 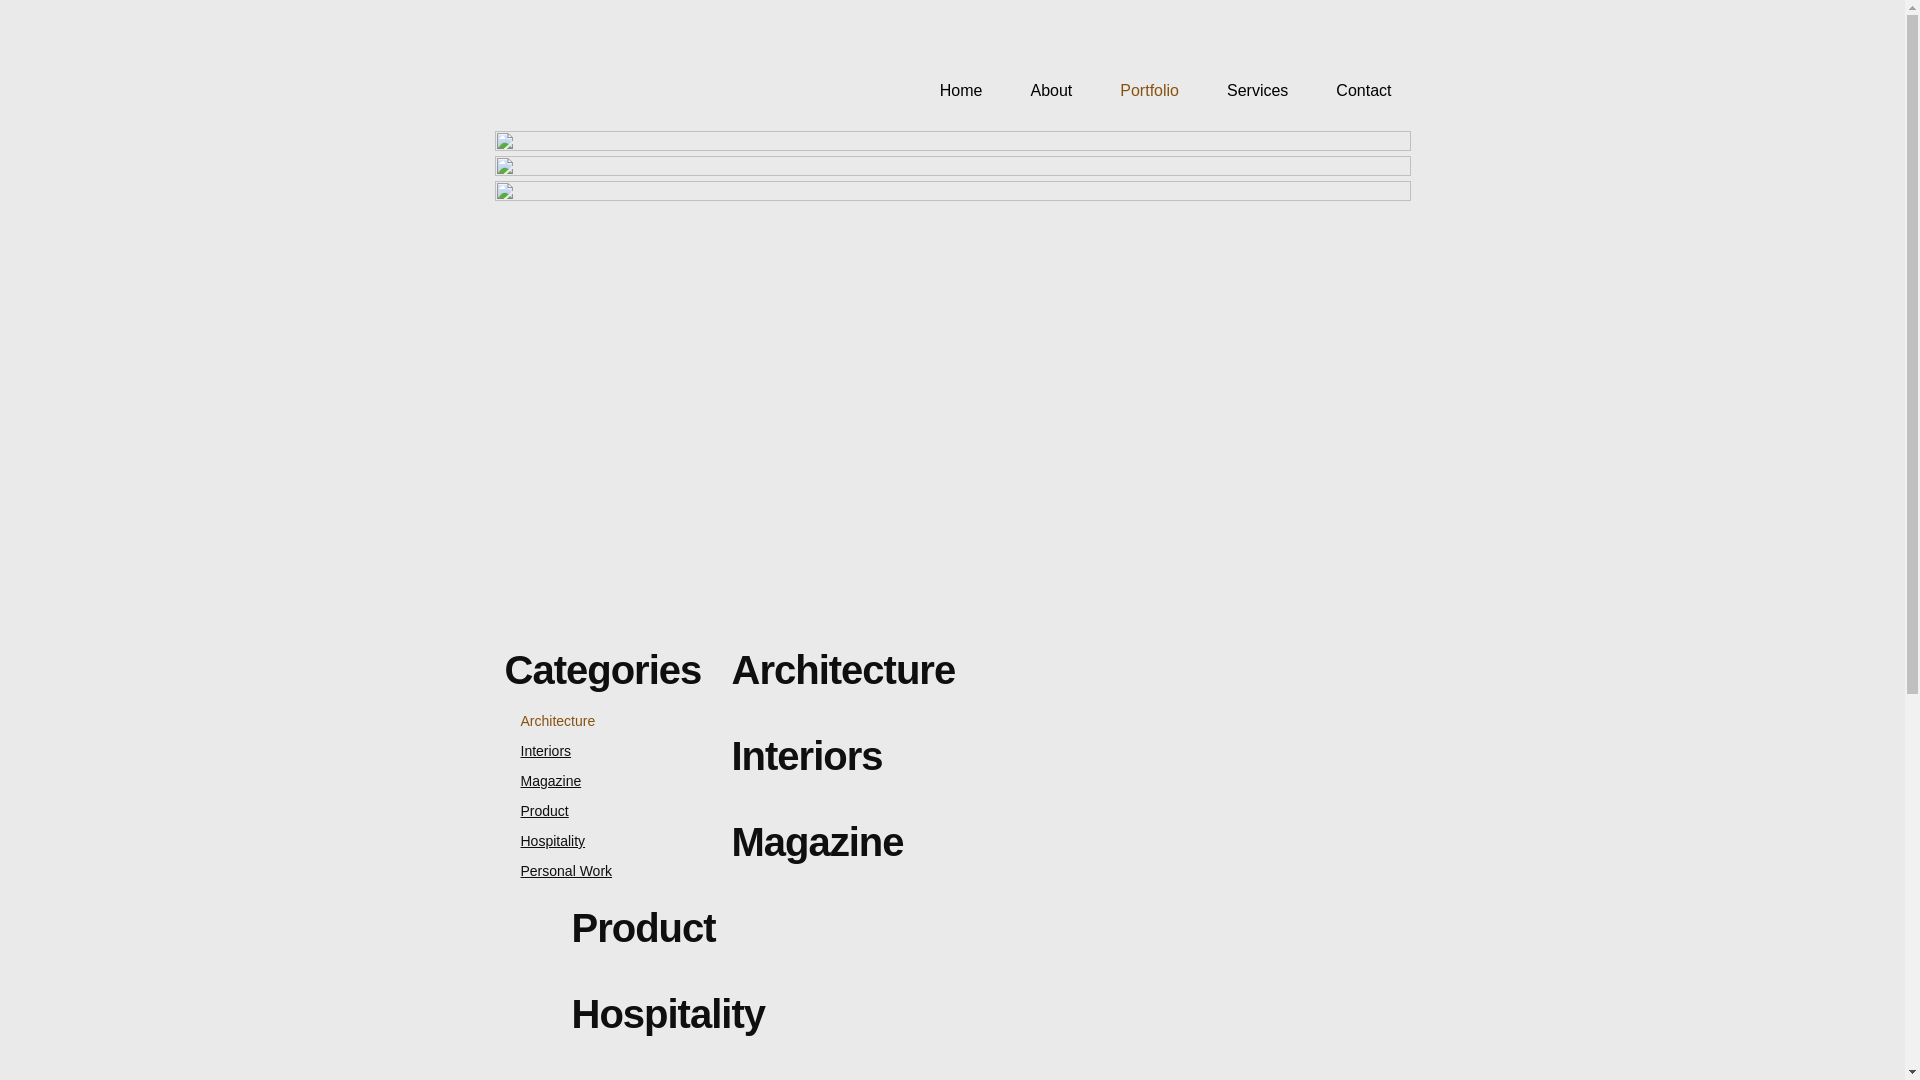 What do you see at coordinates (1248, 91) in the screenshot?
I see `Services` at bounding box center [1248, 91].